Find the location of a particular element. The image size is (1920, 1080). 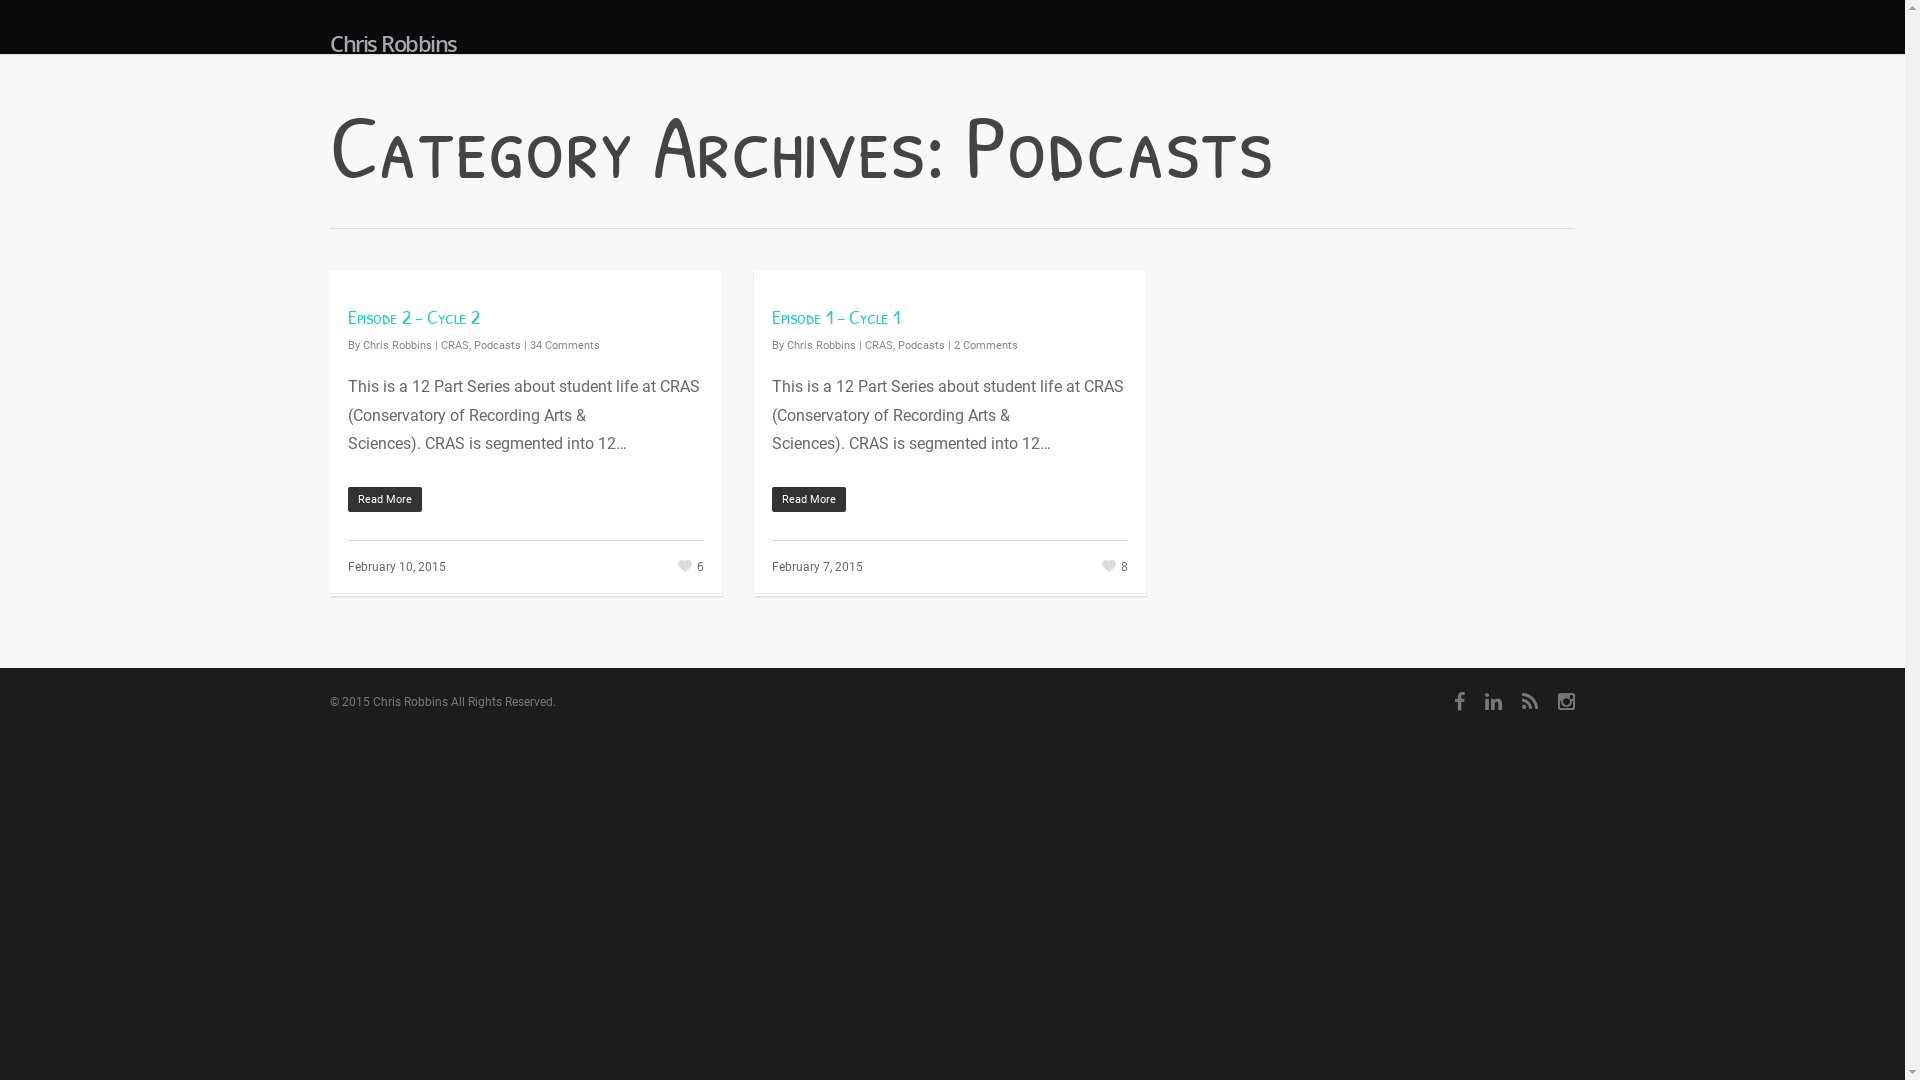

Read More is located at coordinates (526, 500).